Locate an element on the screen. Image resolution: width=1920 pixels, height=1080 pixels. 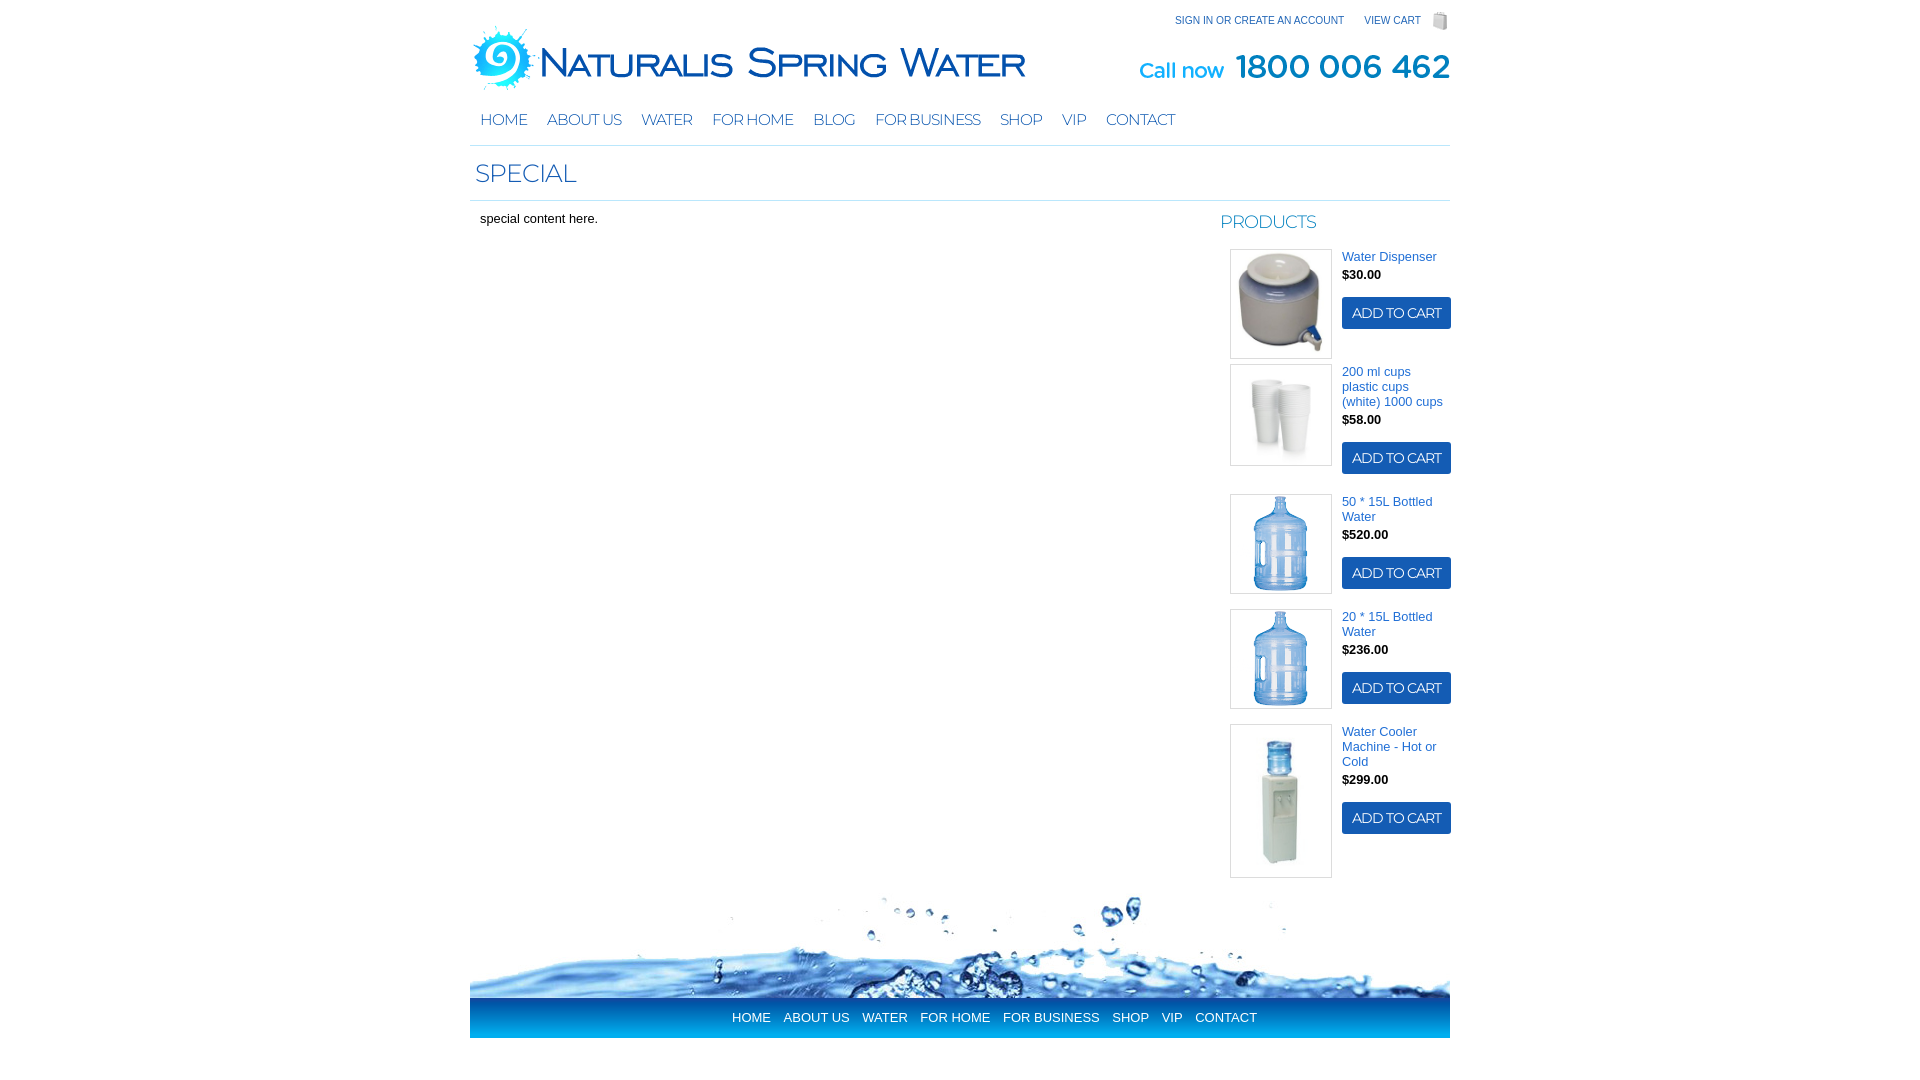
ADD TO CART is located at coordinates (1396, 818).